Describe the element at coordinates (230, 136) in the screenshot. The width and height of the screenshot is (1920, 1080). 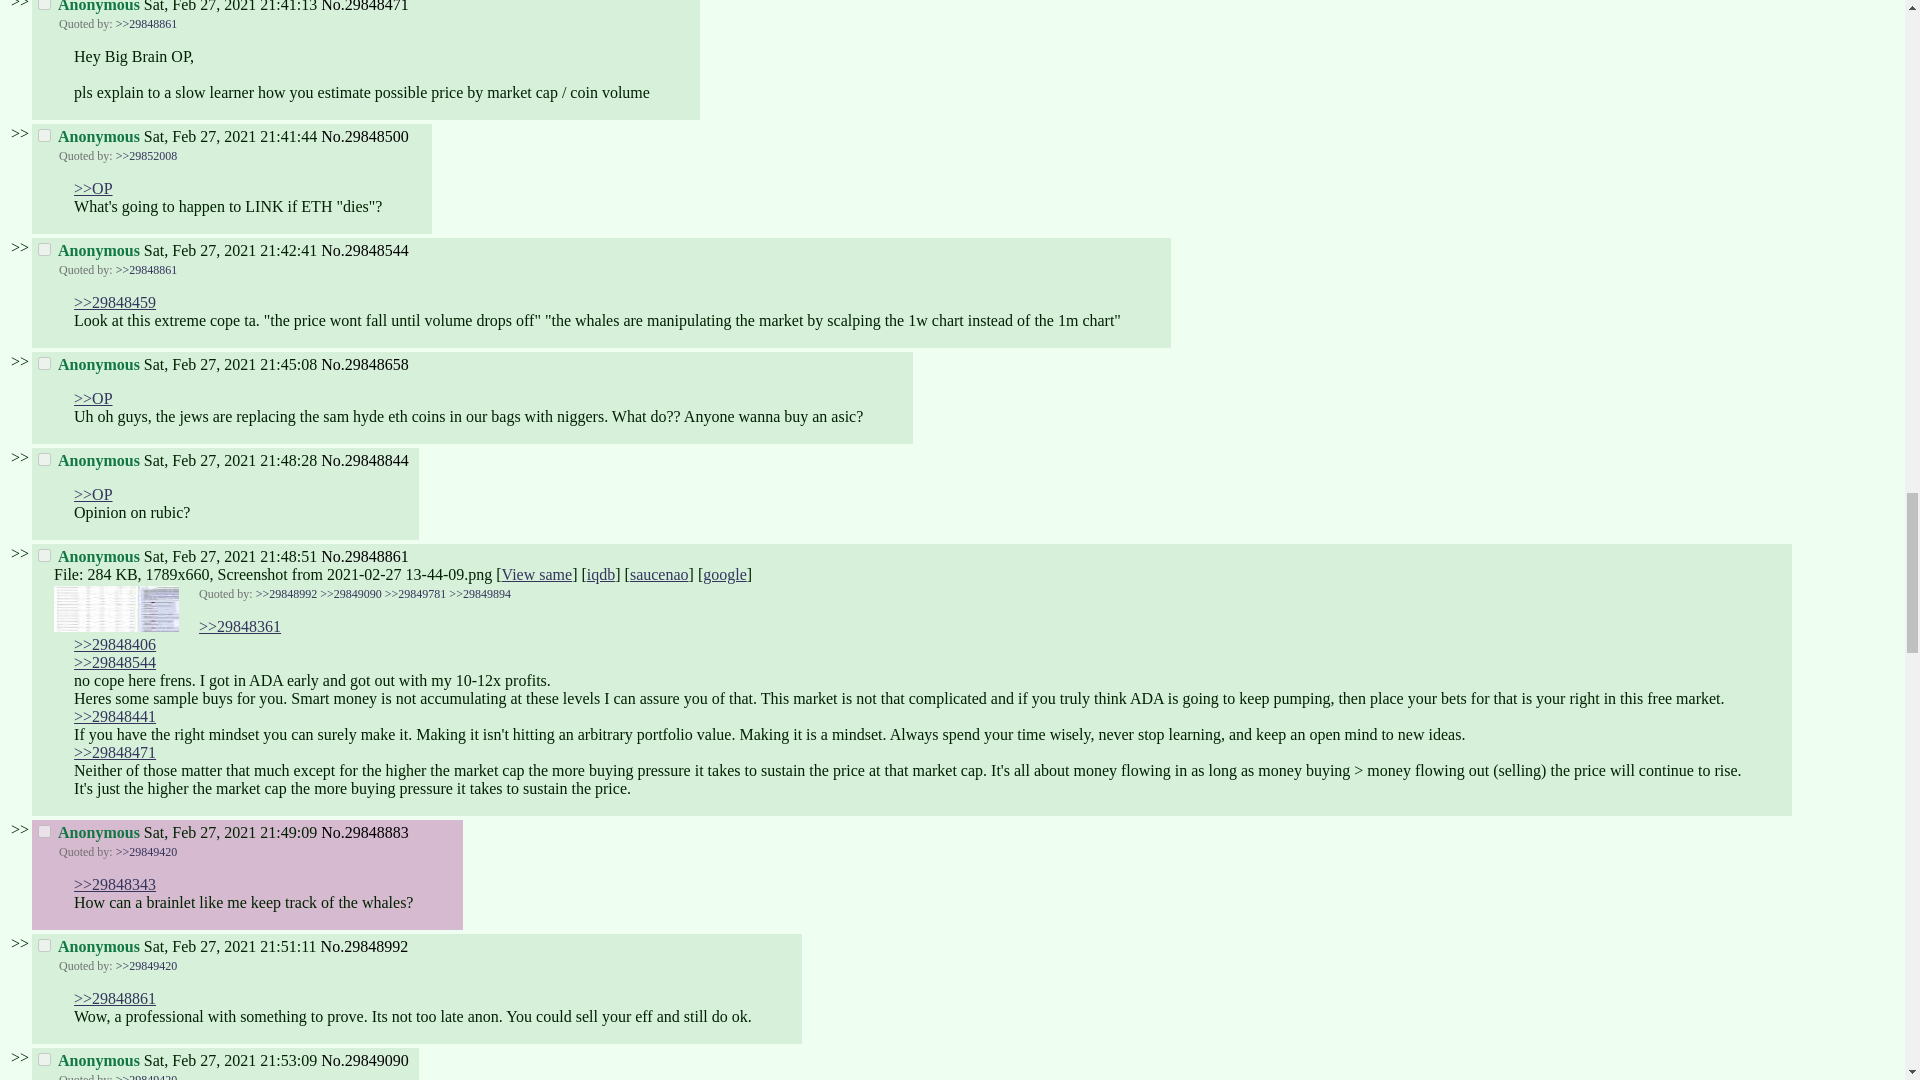
I see `1614433304000` at that location.